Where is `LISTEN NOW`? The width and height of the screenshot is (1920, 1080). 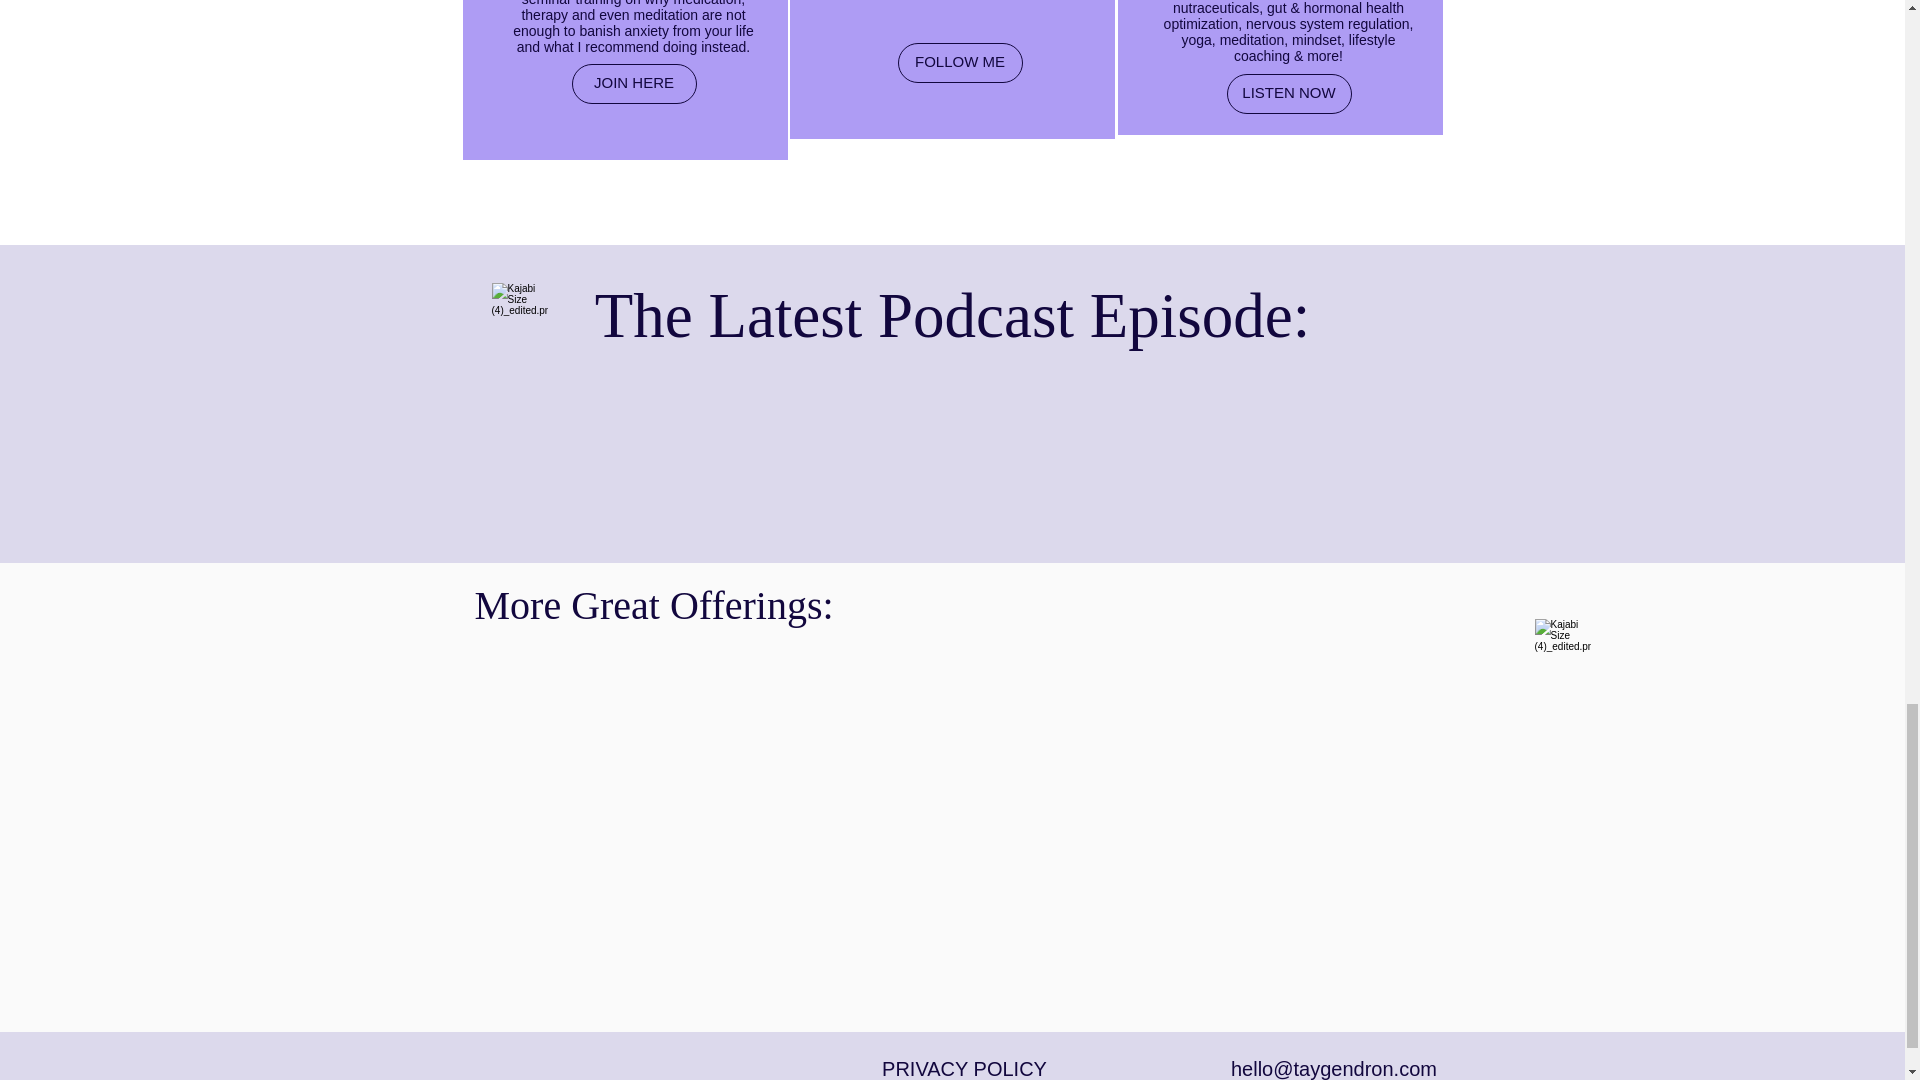
LISTEN NOW is located at coordinates (1288, 94).